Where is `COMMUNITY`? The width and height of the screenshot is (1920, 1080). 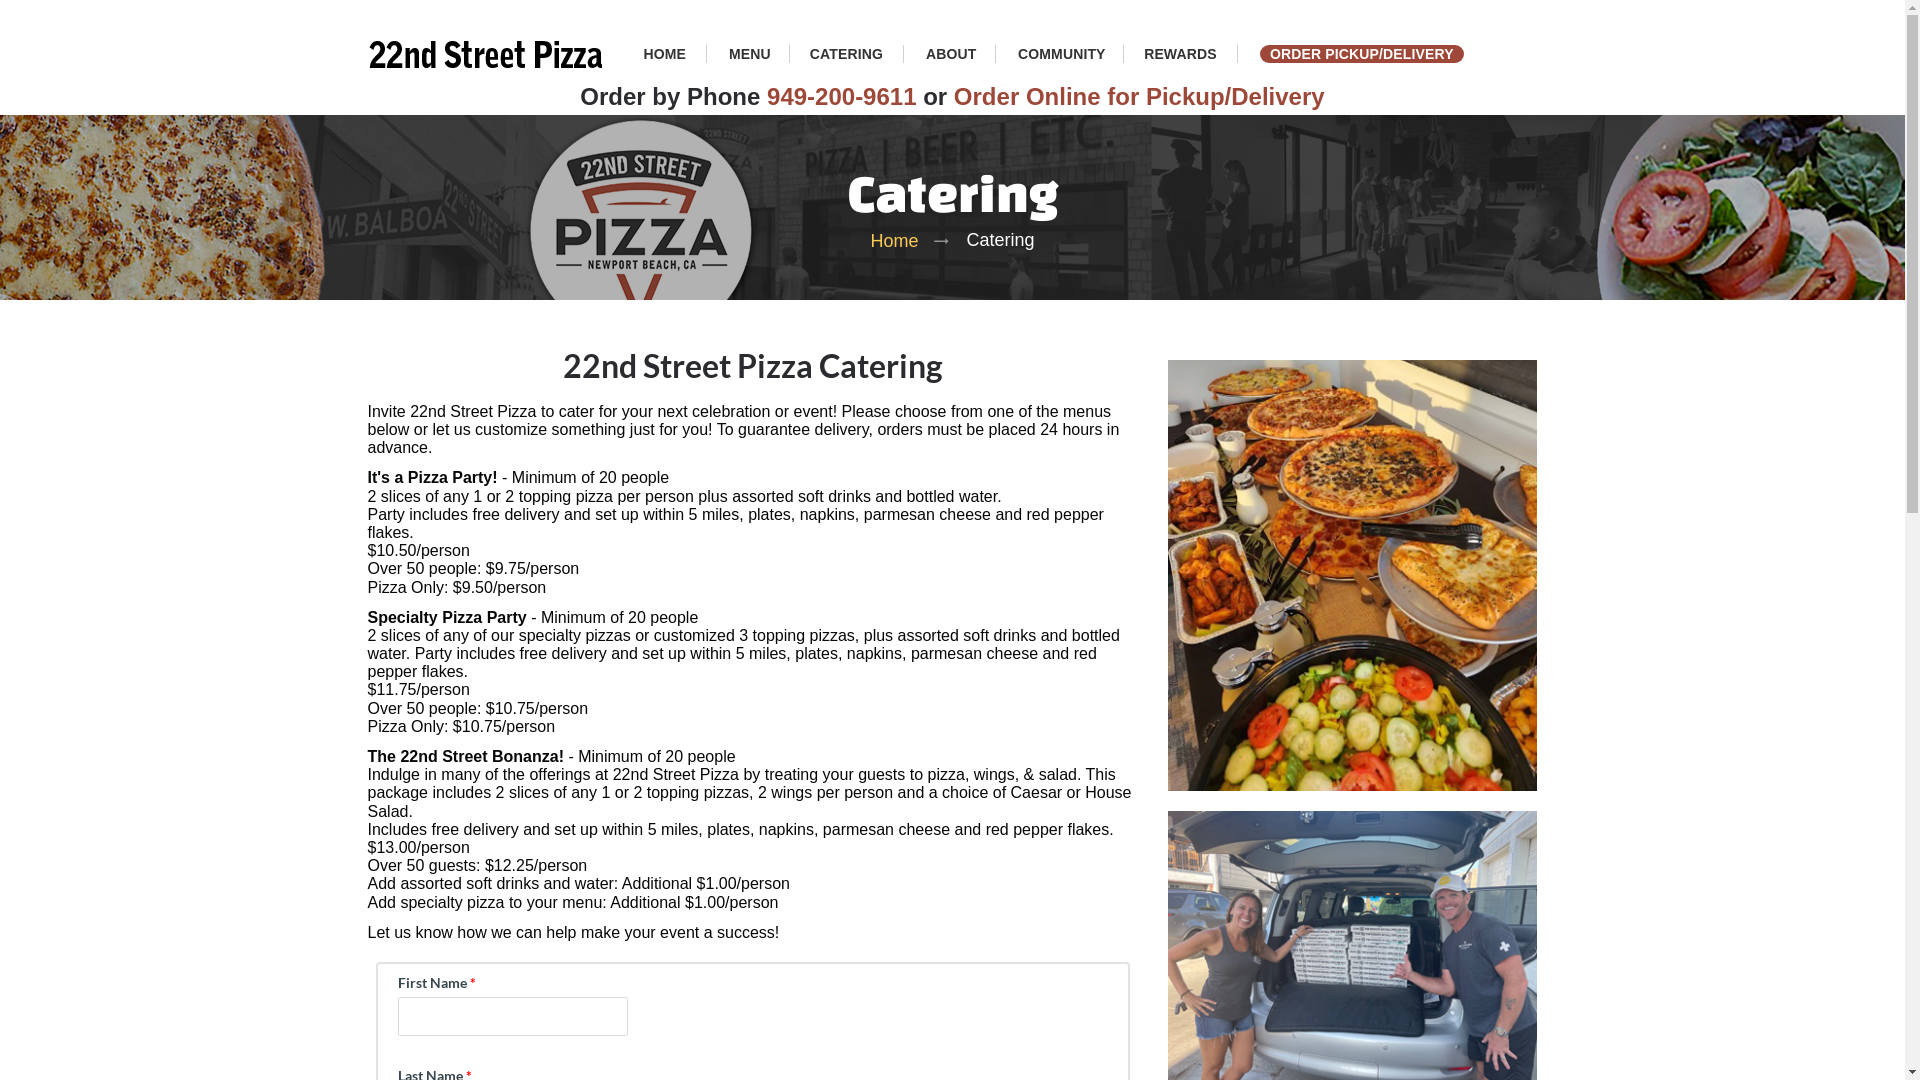
COMMUNITY is located at coordinates (1062, 50).